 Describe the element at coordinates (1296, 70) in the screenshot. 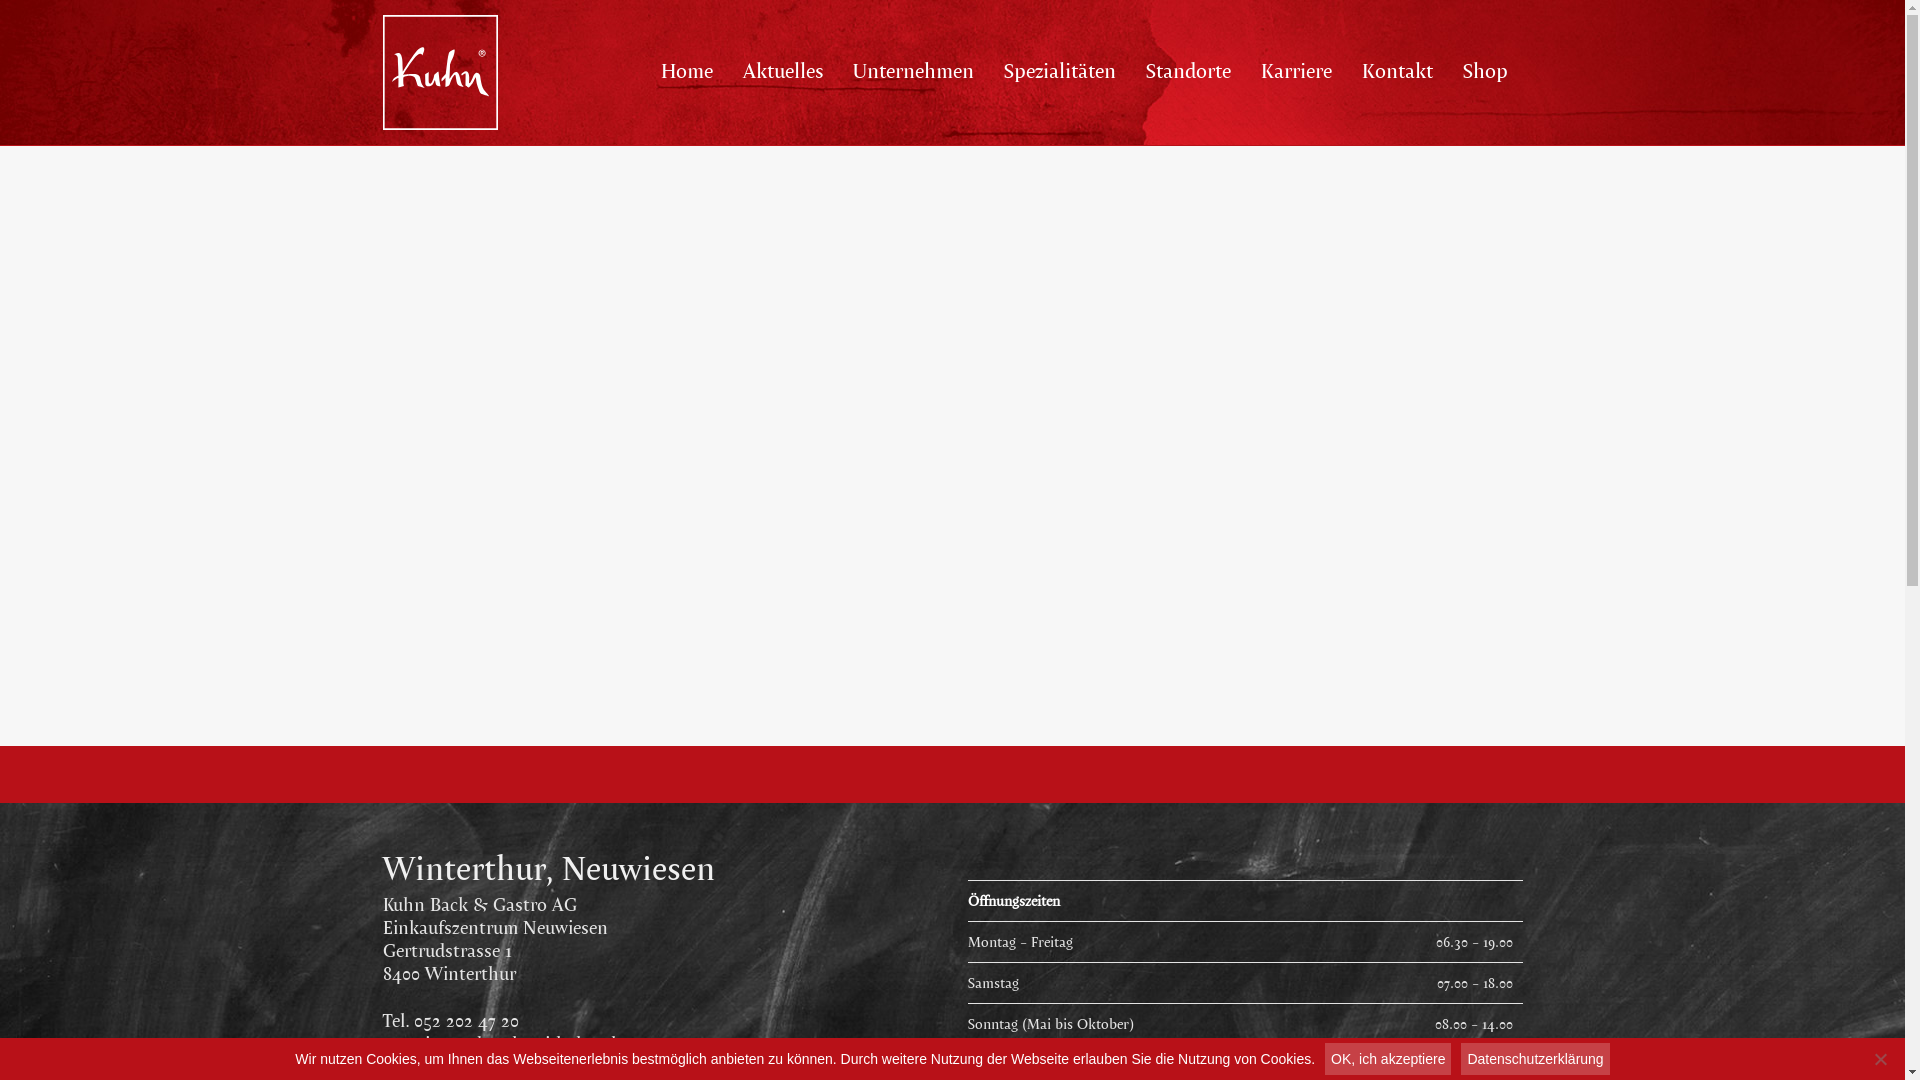

I see `Karriere` at that location.